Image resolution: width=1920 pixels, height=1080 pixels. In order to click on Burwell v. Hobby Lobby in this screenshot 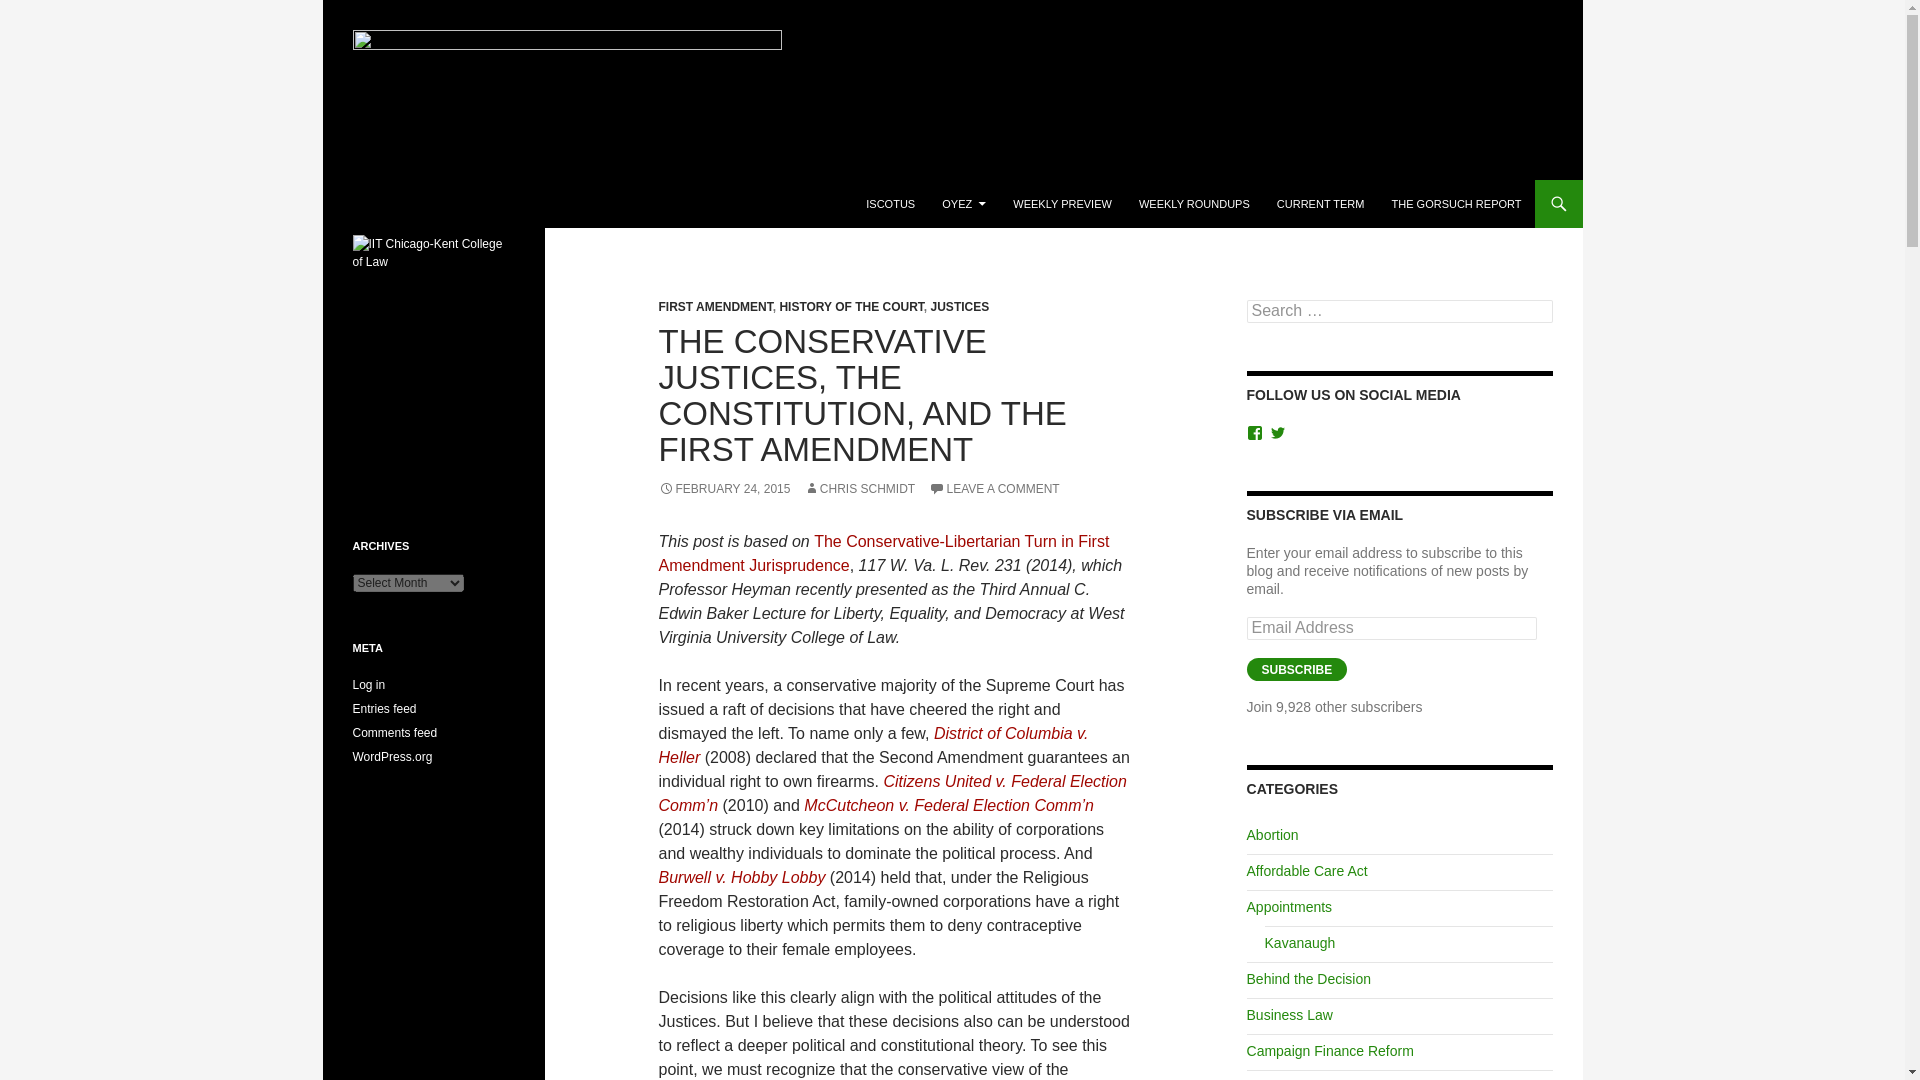, I will do `click(744, 877)`.